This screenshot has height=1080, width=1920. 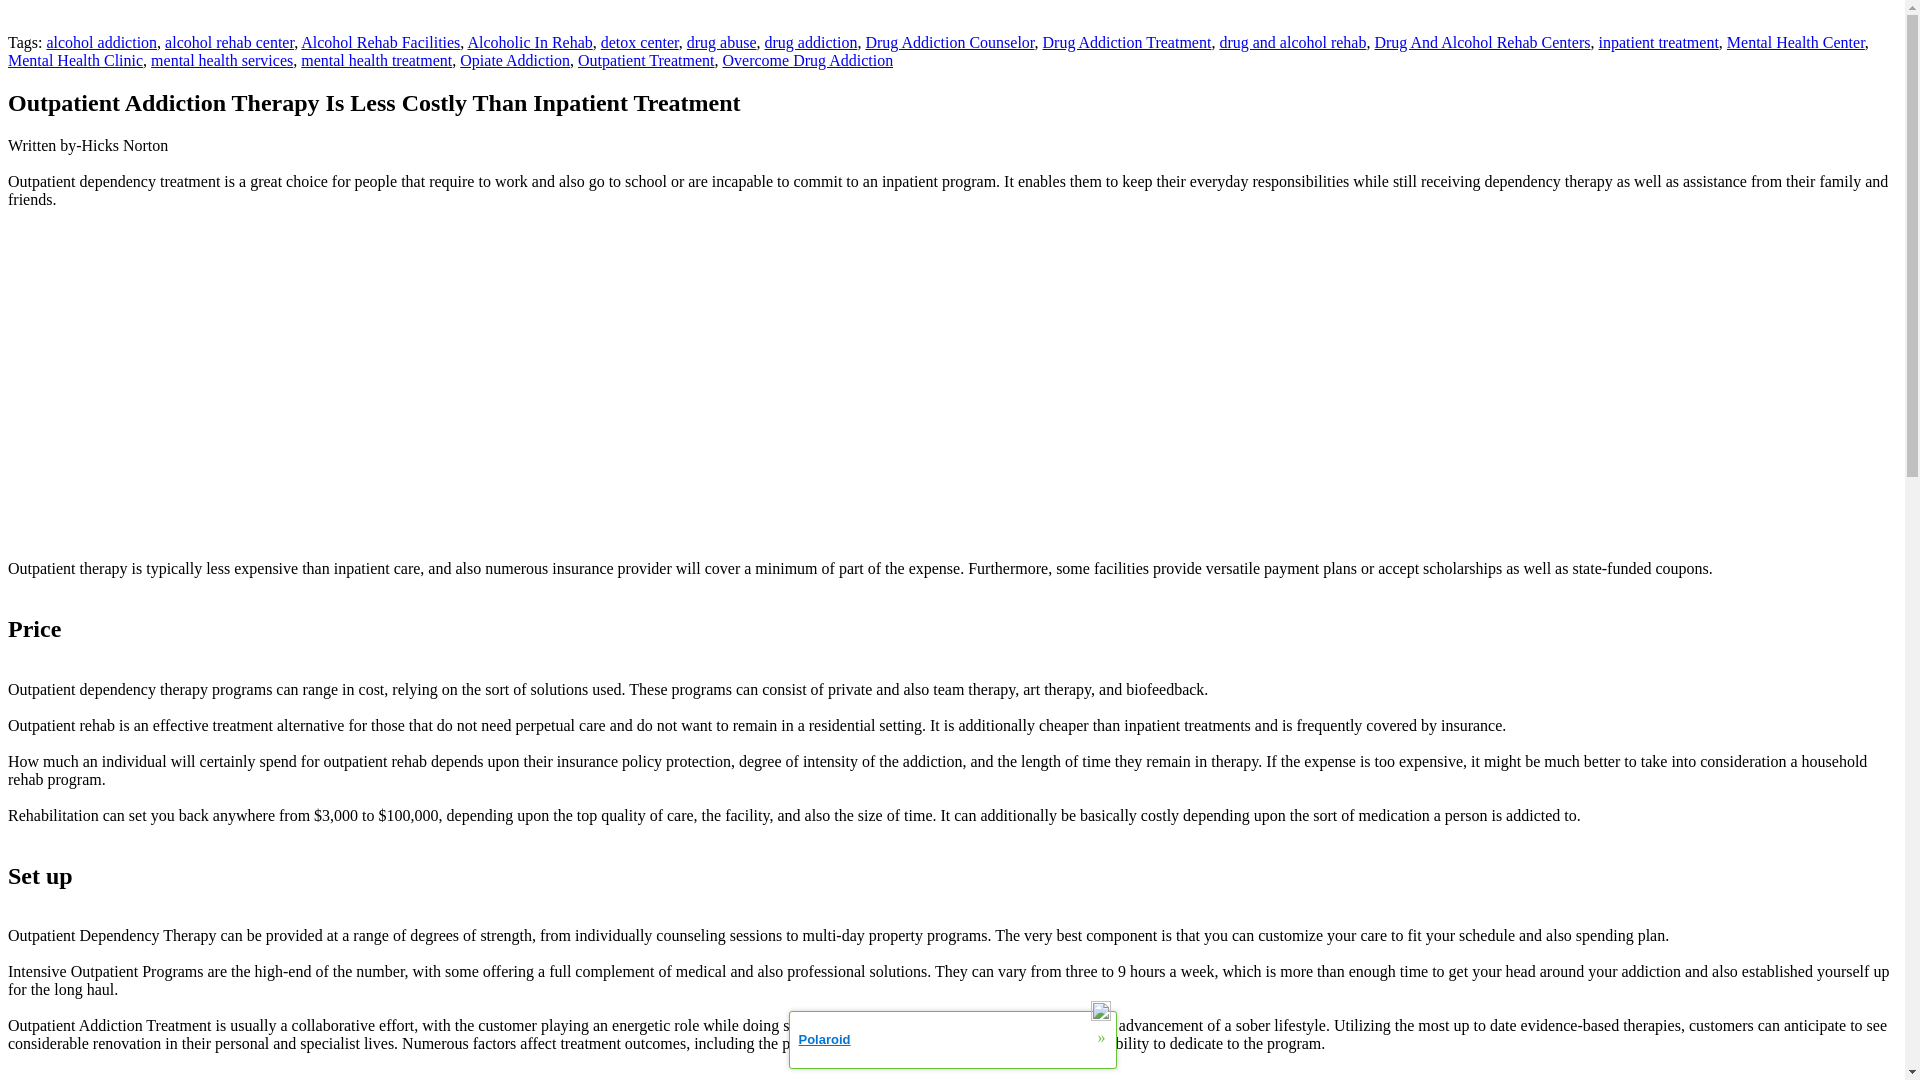 I want to click on Mental Health Center, so click(x=1795, y=42).